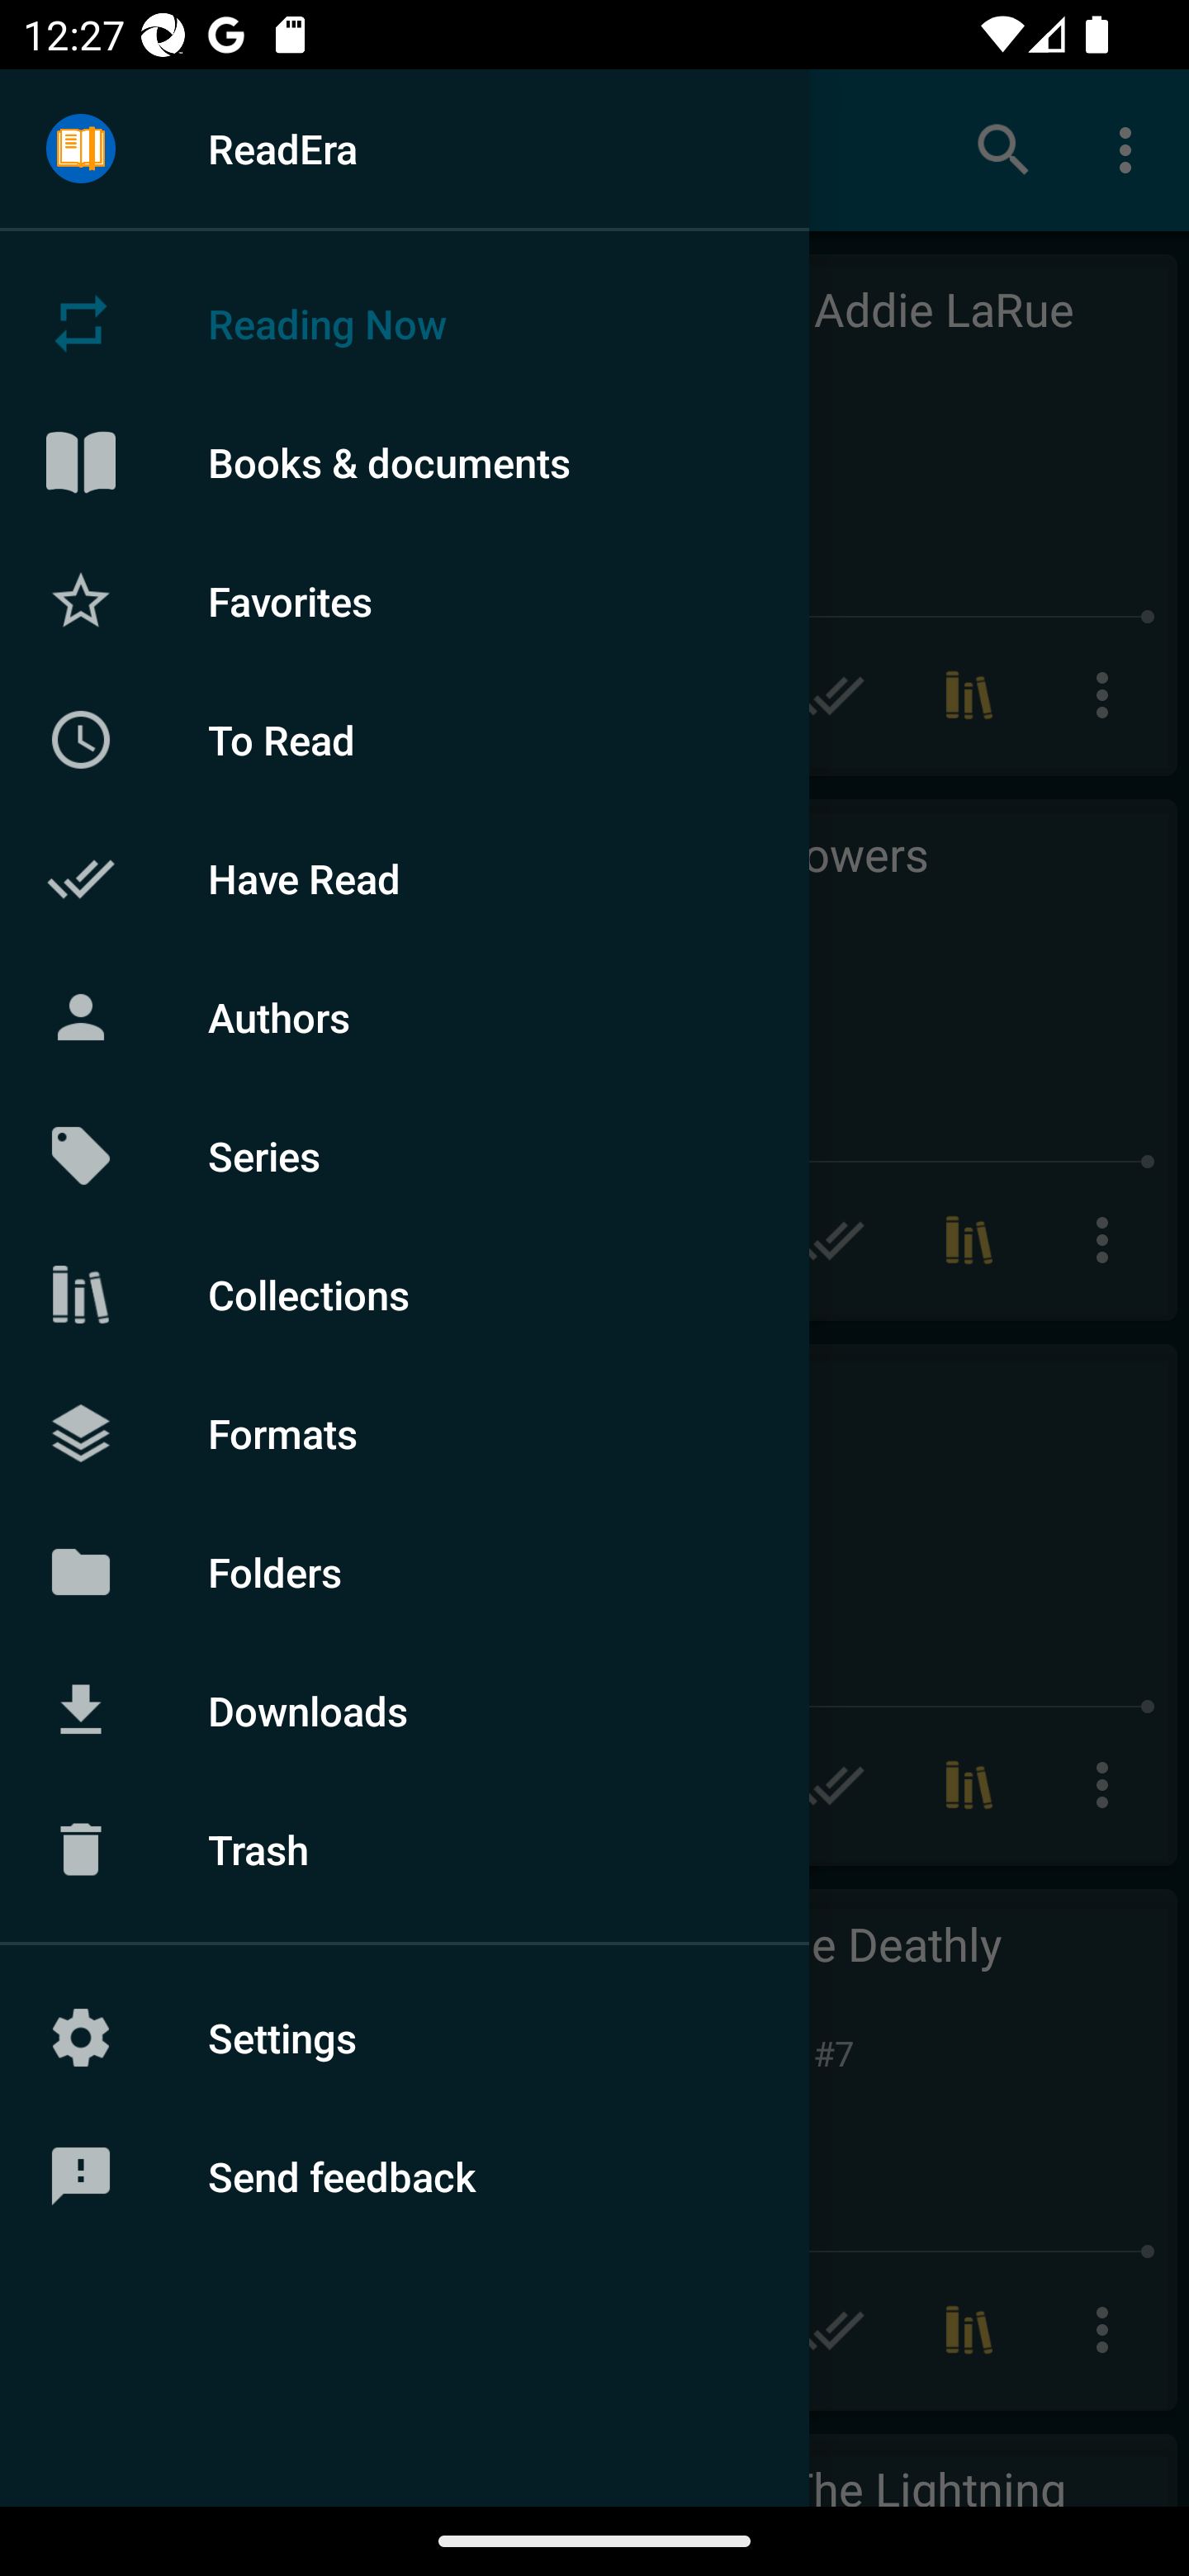  What do you see at coordinates (1131, 149) in the screenshot?
I see `More options` at bounding box center [1131, 149].